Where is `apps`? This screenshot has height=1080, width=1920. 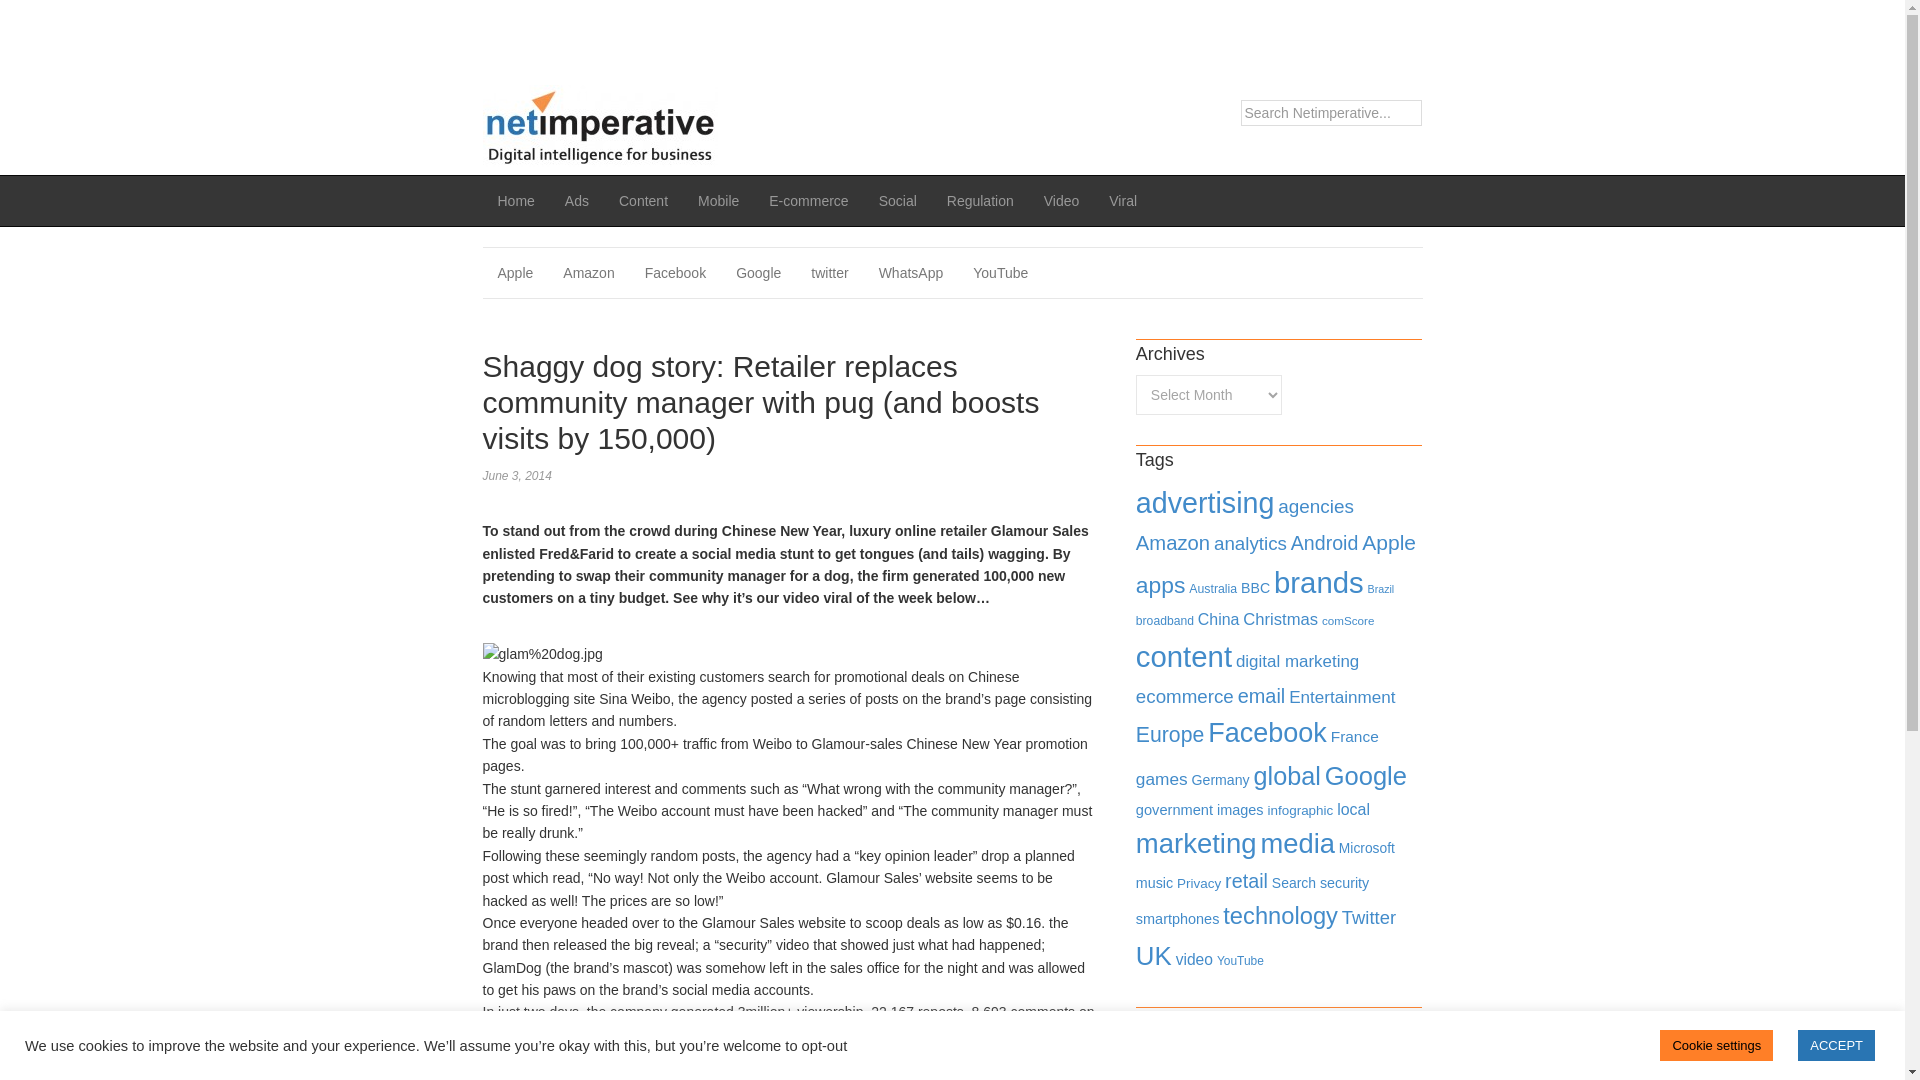 apps is located at coordinates (1161, 585).